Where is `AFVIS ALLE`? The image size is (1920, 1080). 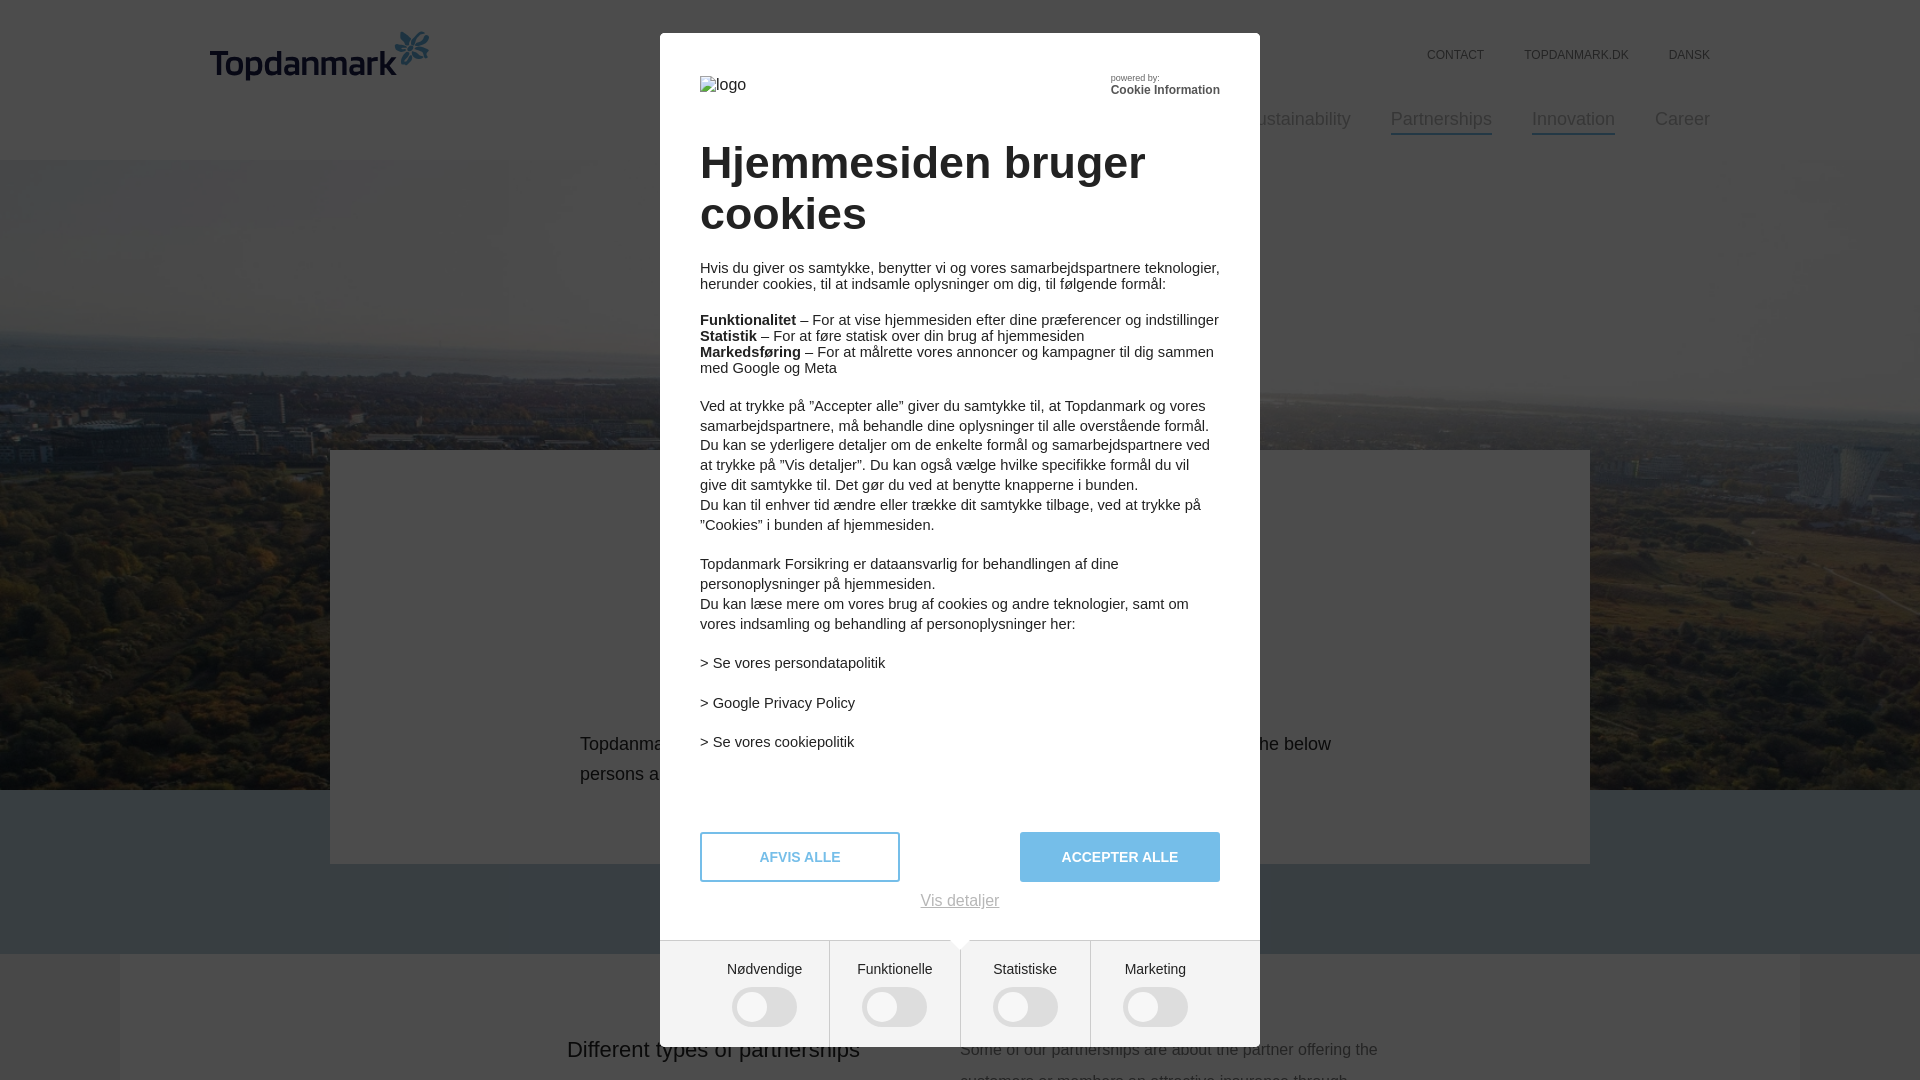
AFVIS ALLE is located at coordinates (800, 856).